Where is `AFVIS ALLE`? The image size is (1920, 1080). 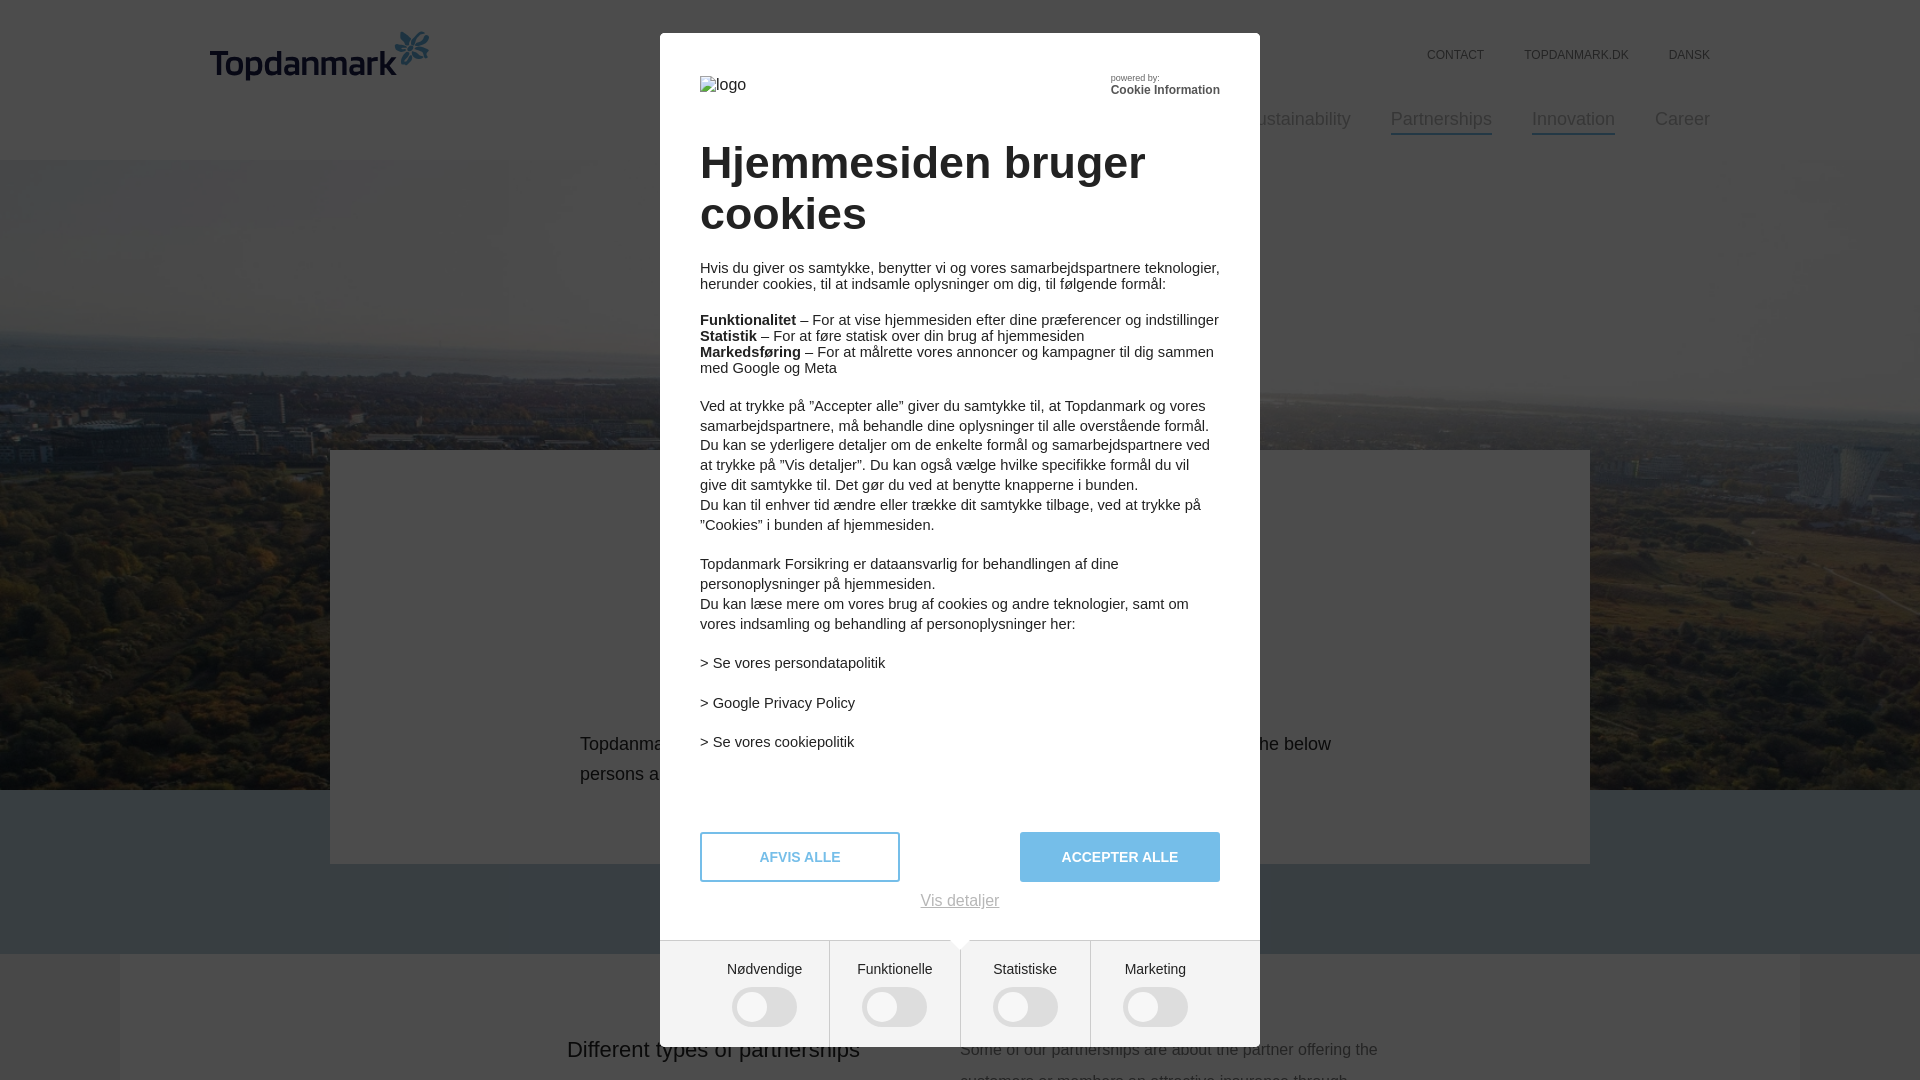
AFVIS ALLE is located at coordinates (800, 856).